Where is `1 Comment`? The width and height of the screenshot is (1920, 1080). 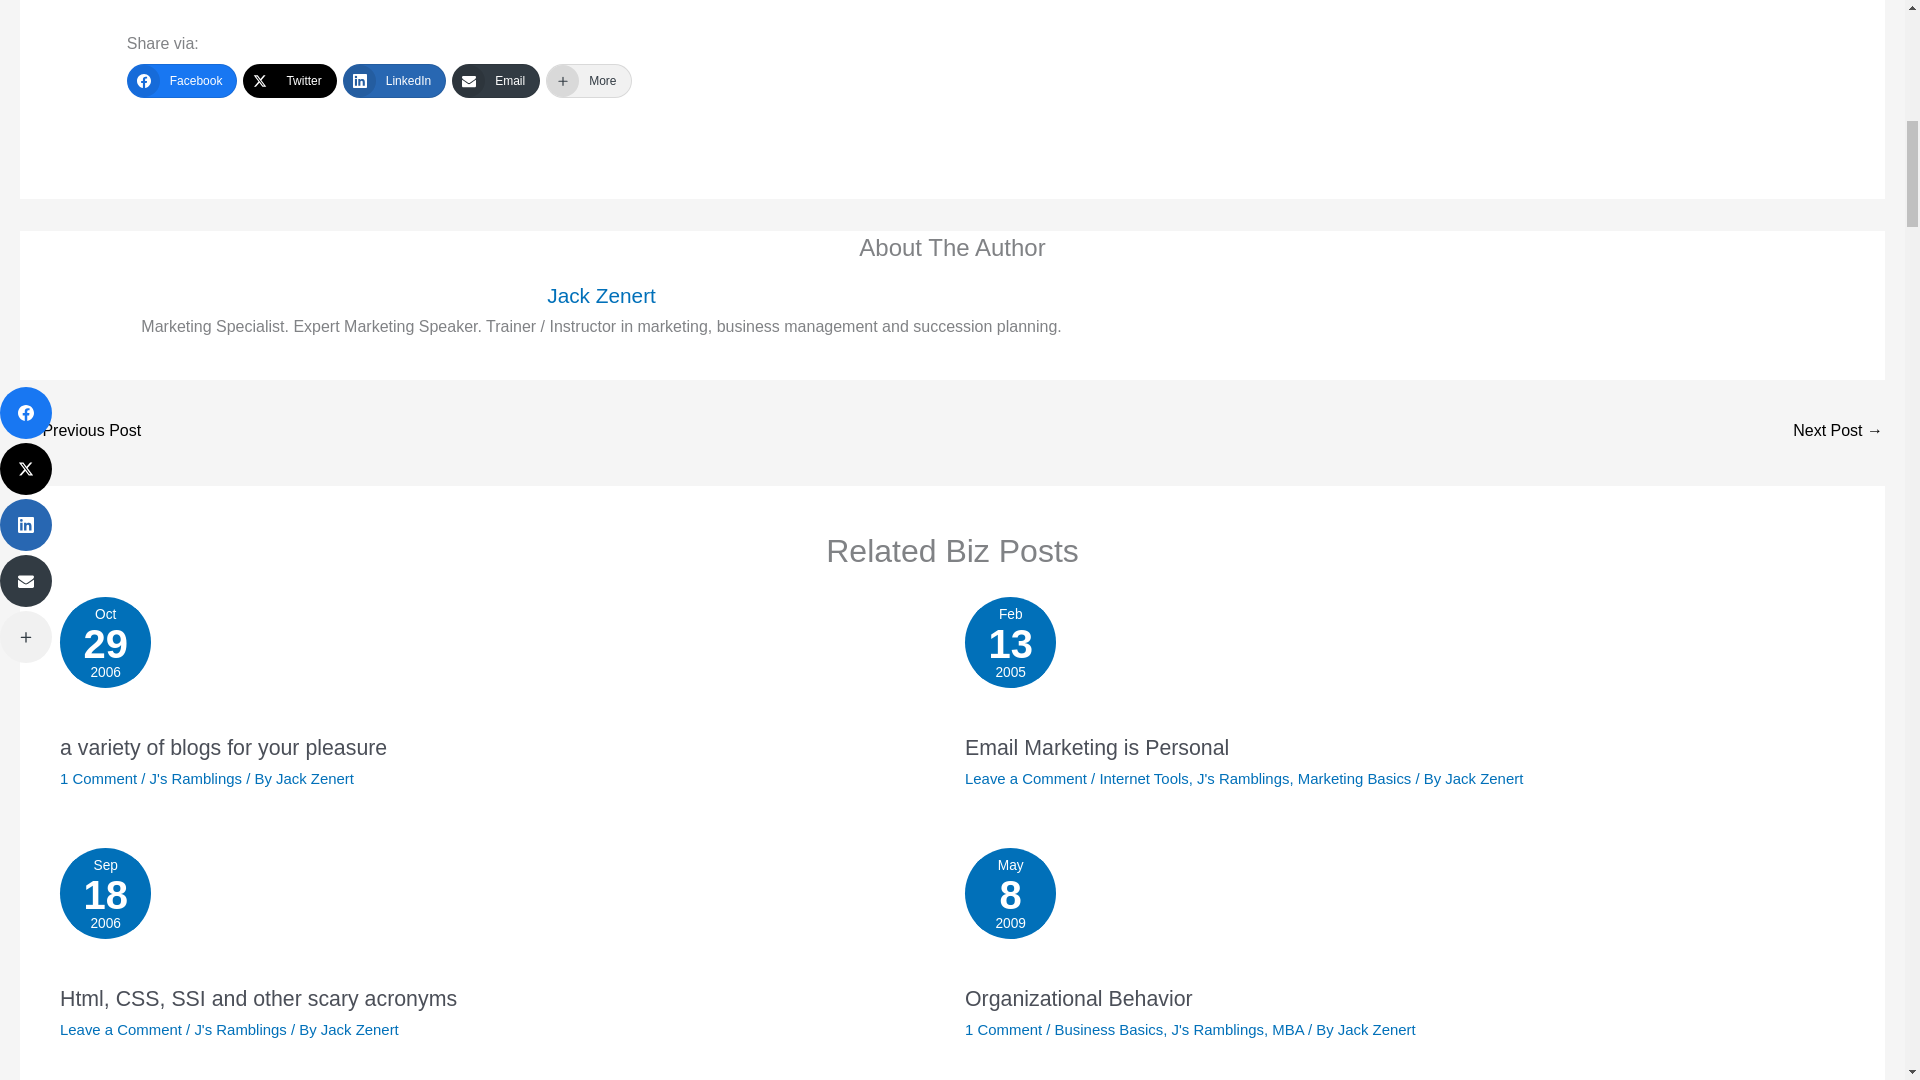 1 Comment is located at coordinates (80, 432).